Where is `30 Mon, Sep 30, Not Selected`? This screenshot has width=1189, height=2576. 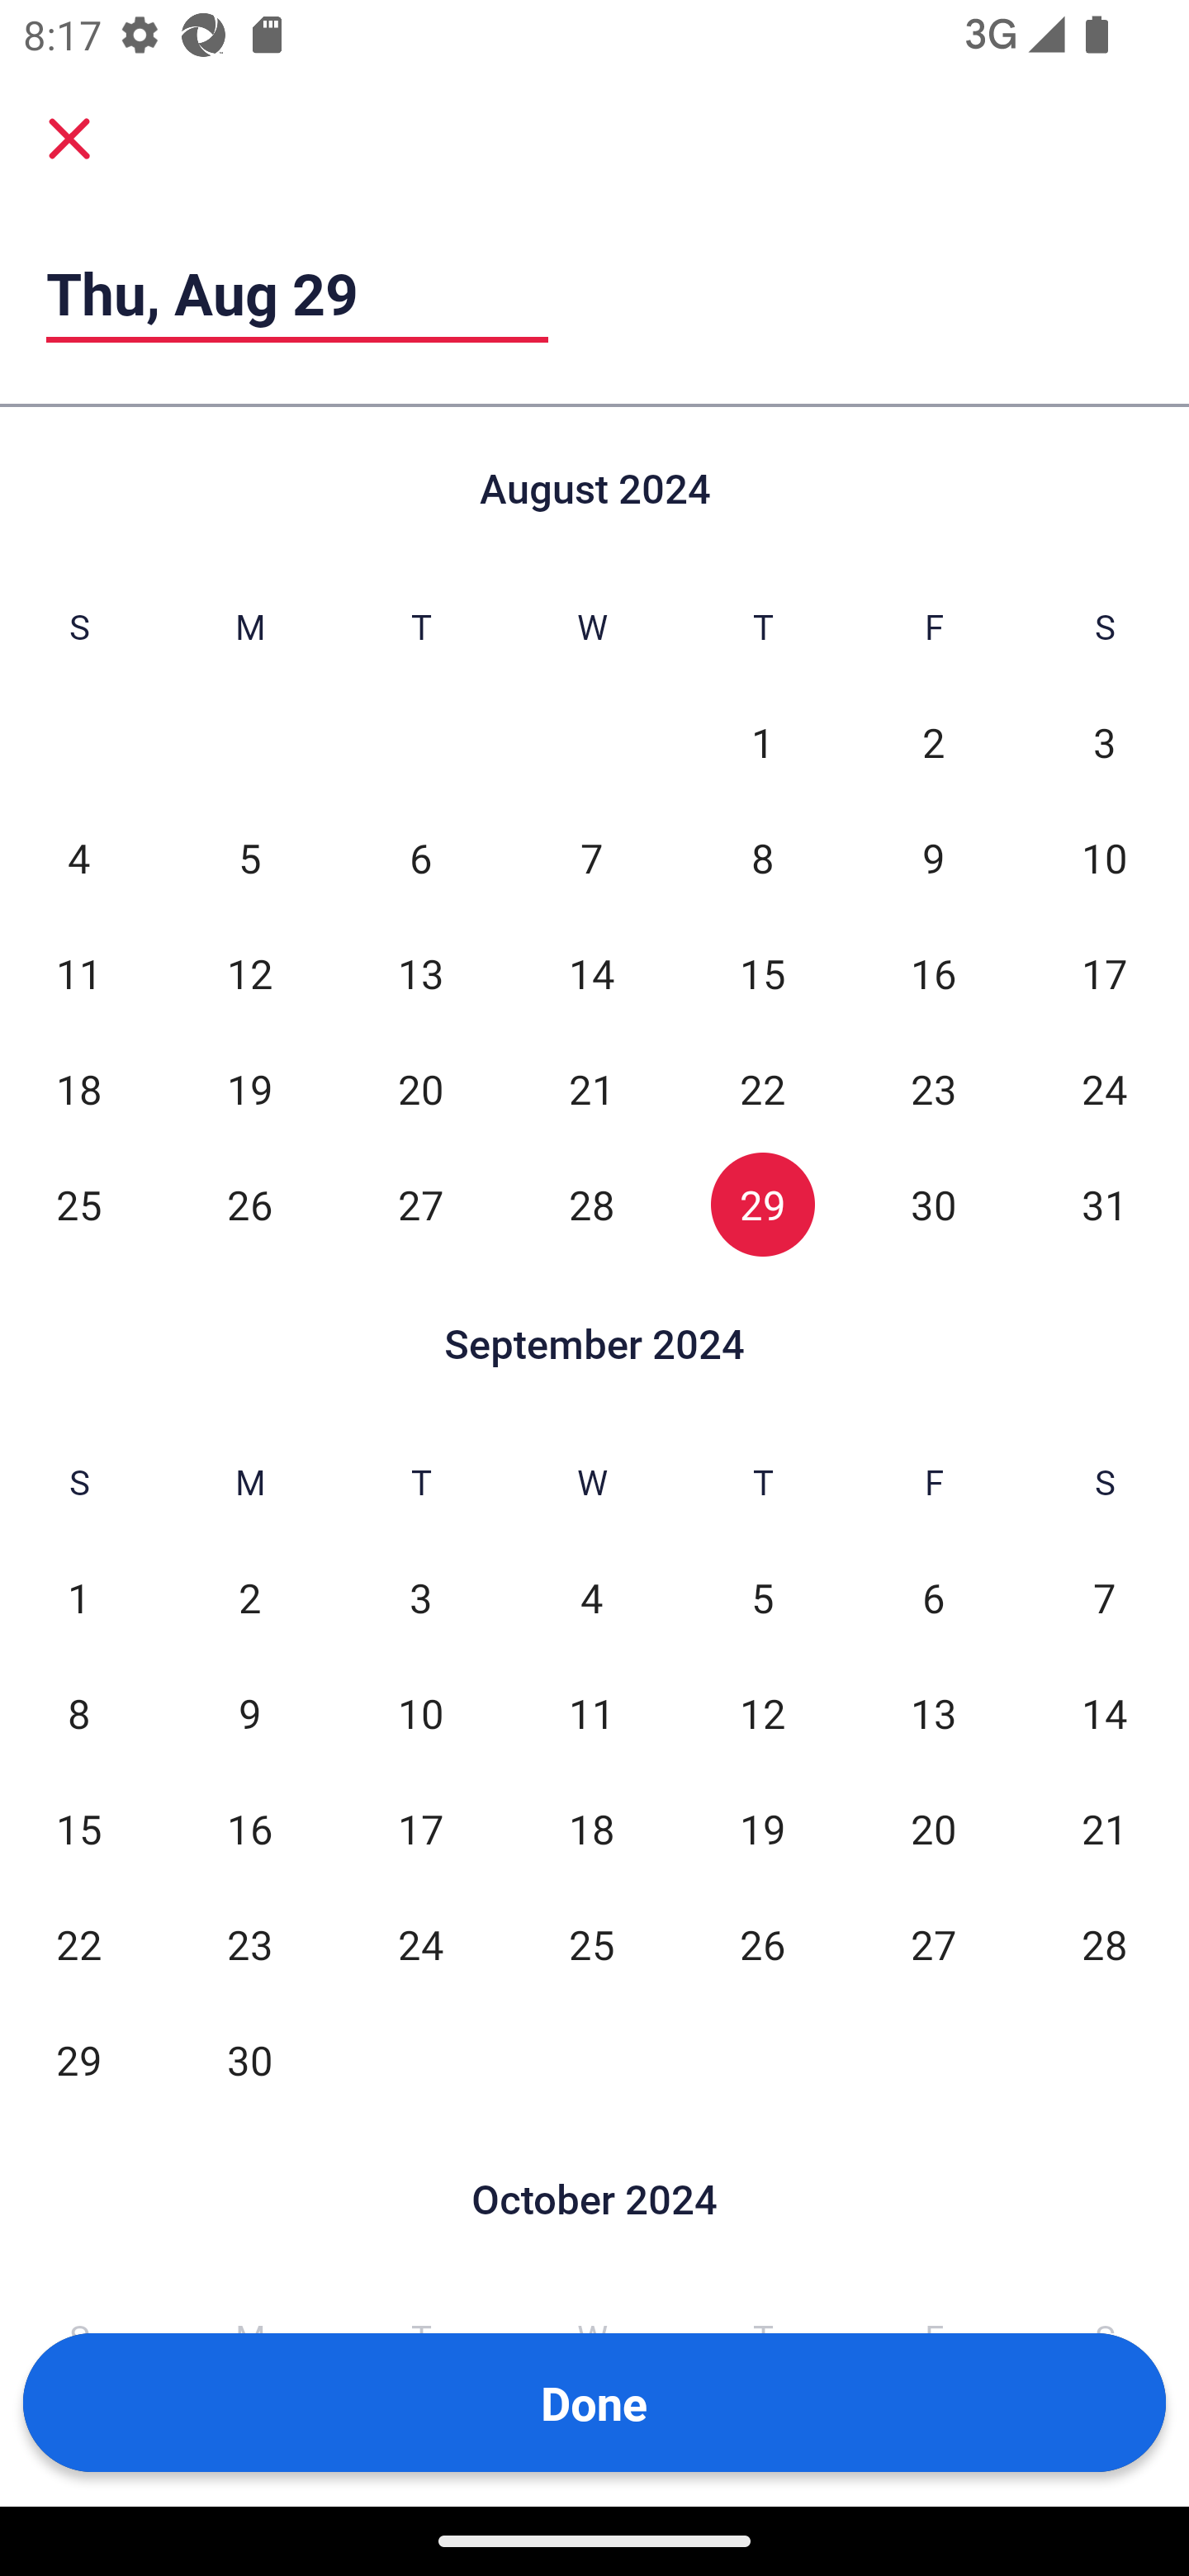 30 Mon, Sep 30, Not Selected is located at coordinates (249, 2059).